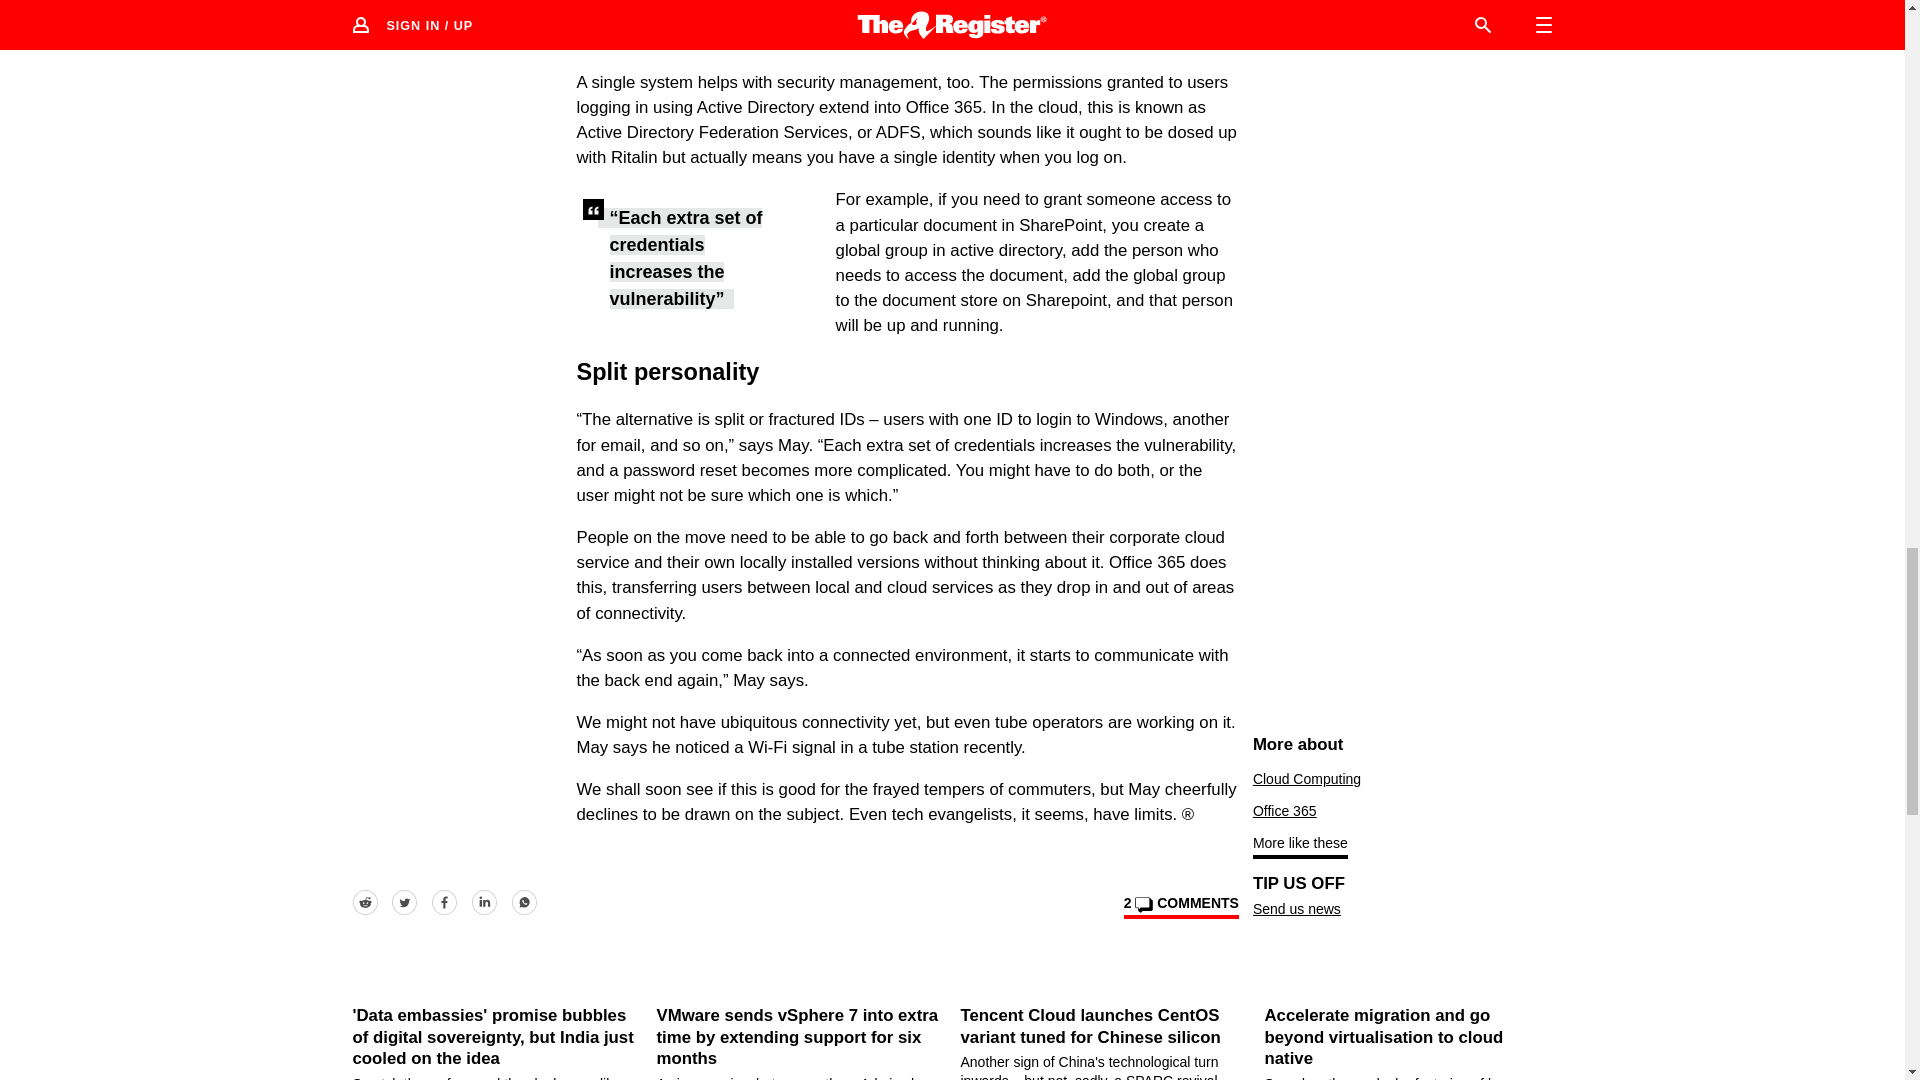 This screenshot has height=1080, width=1920. I want to click on View comments on this article, so click(1180, 907).